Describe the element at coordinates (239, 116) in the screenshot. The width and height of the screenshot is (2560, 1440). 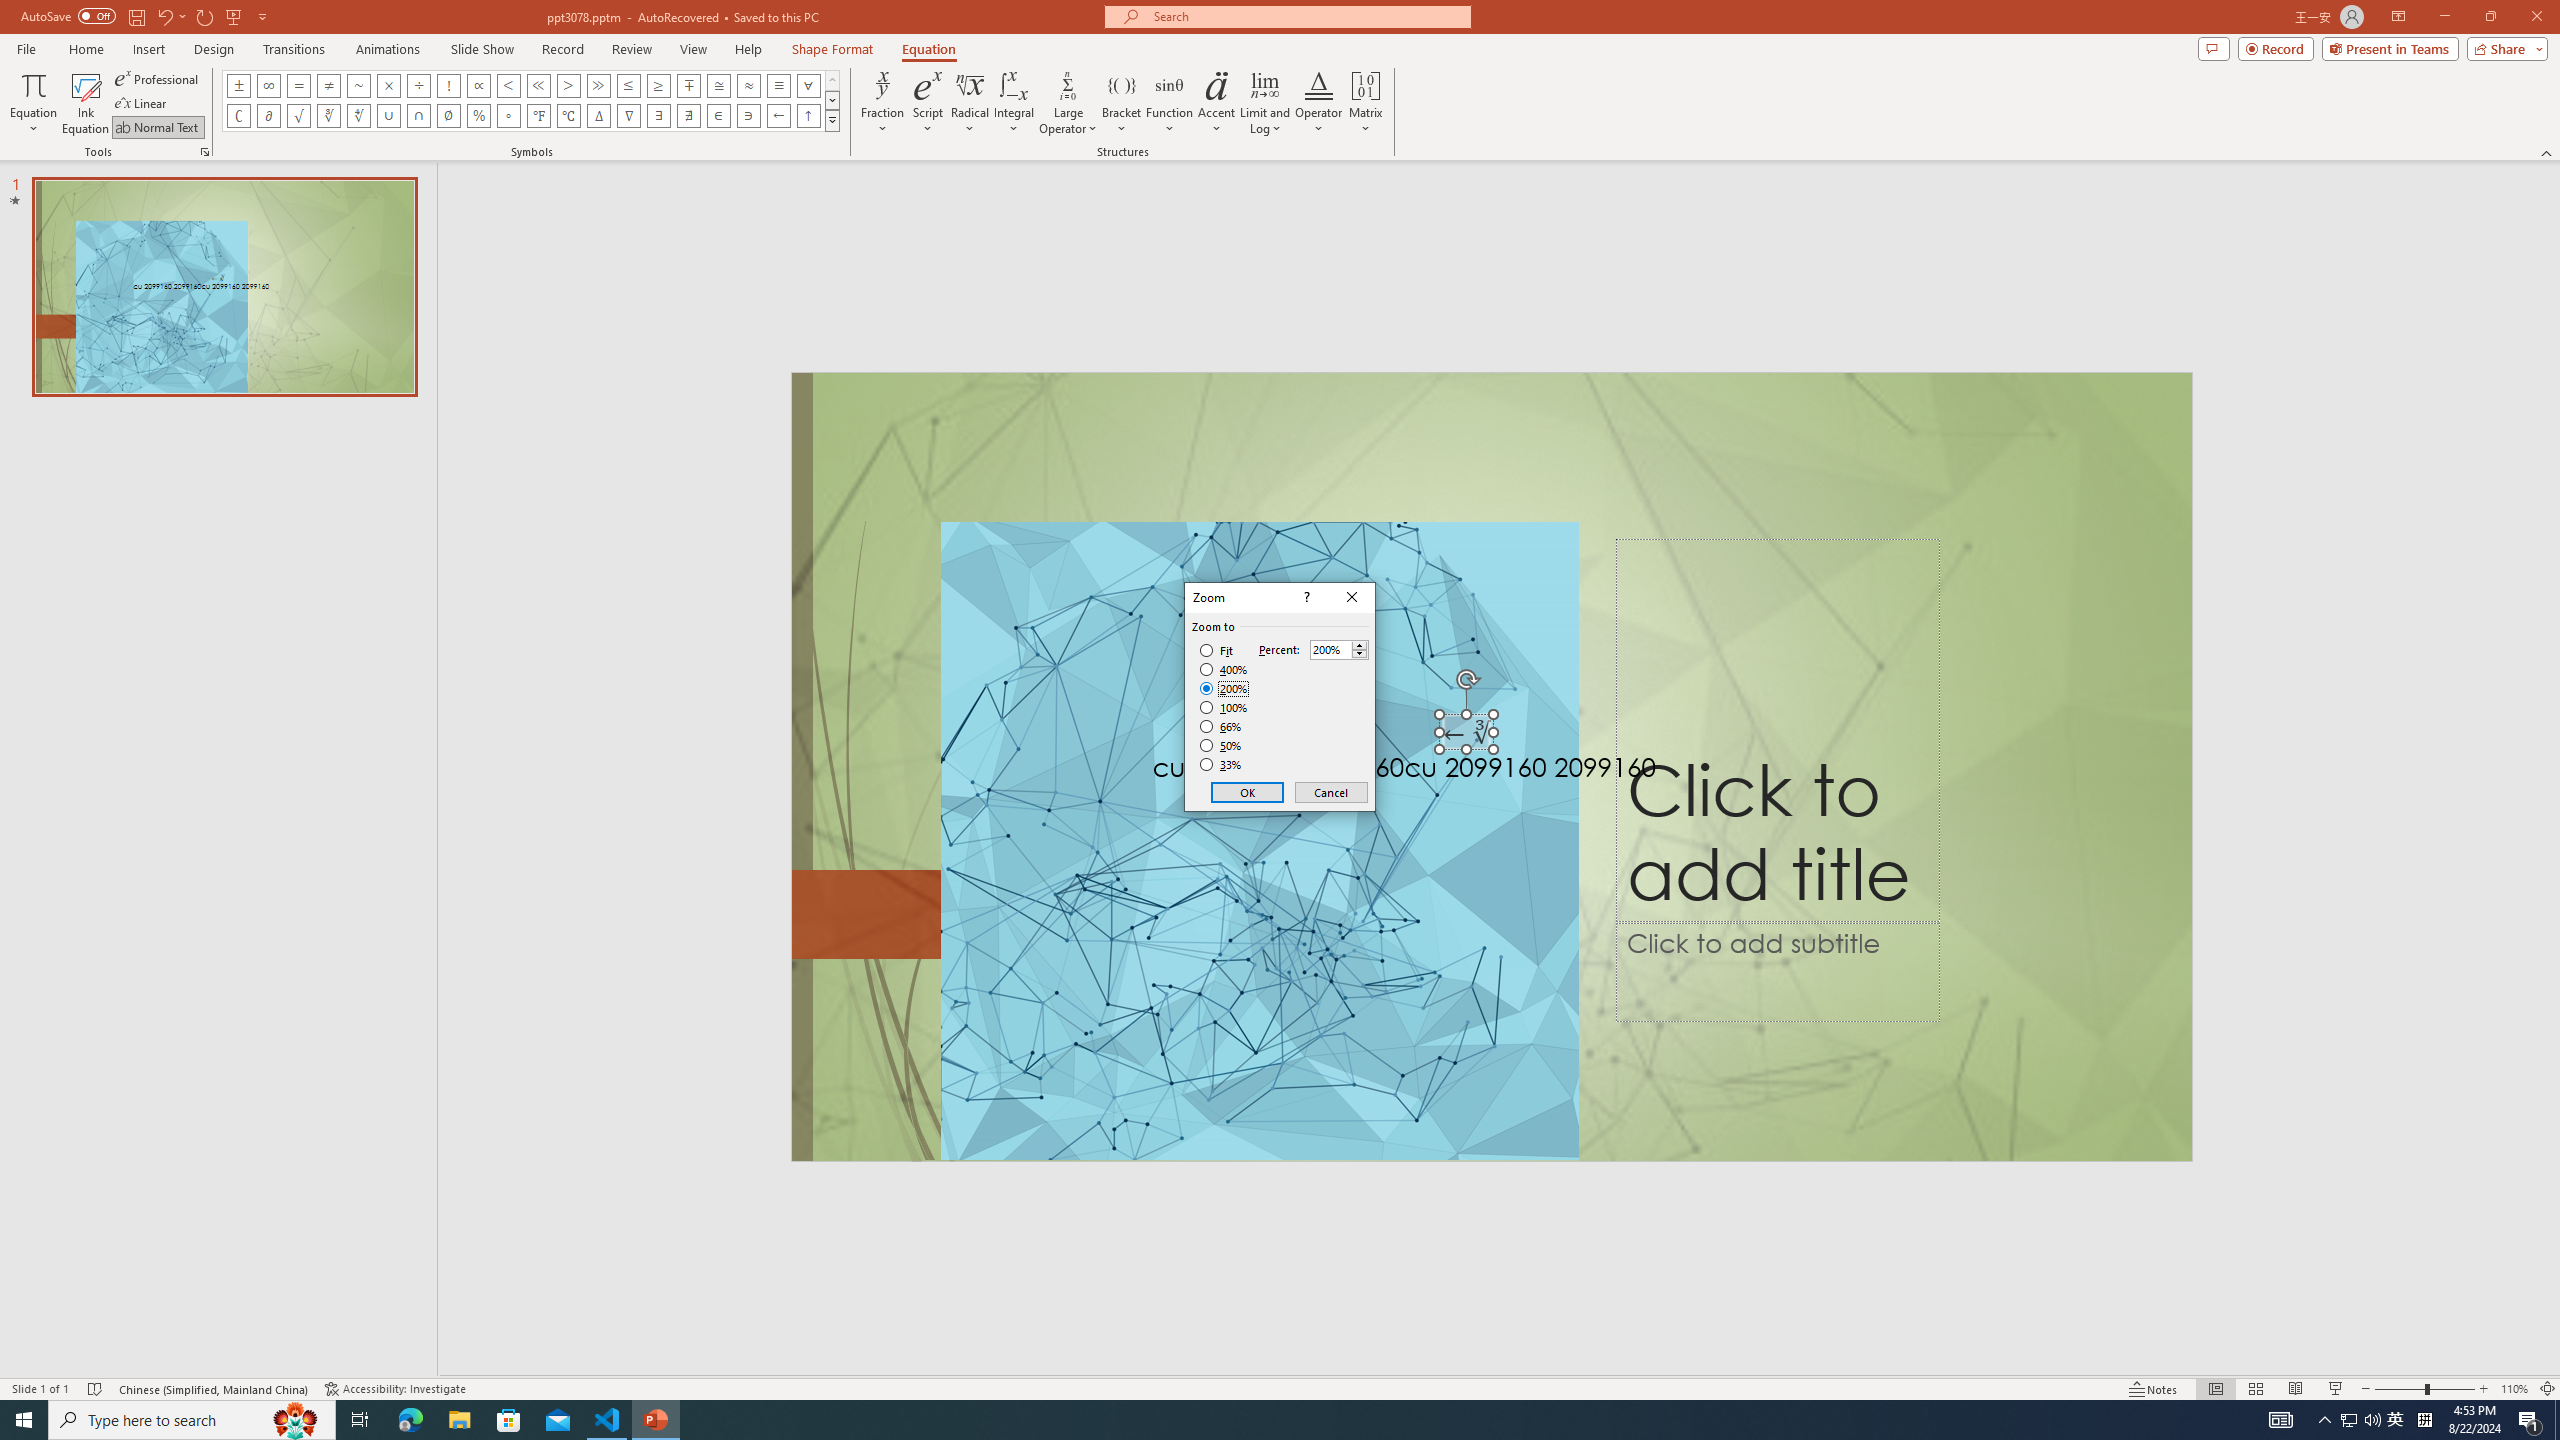
I see `Equation Symbol Complement` at that location.